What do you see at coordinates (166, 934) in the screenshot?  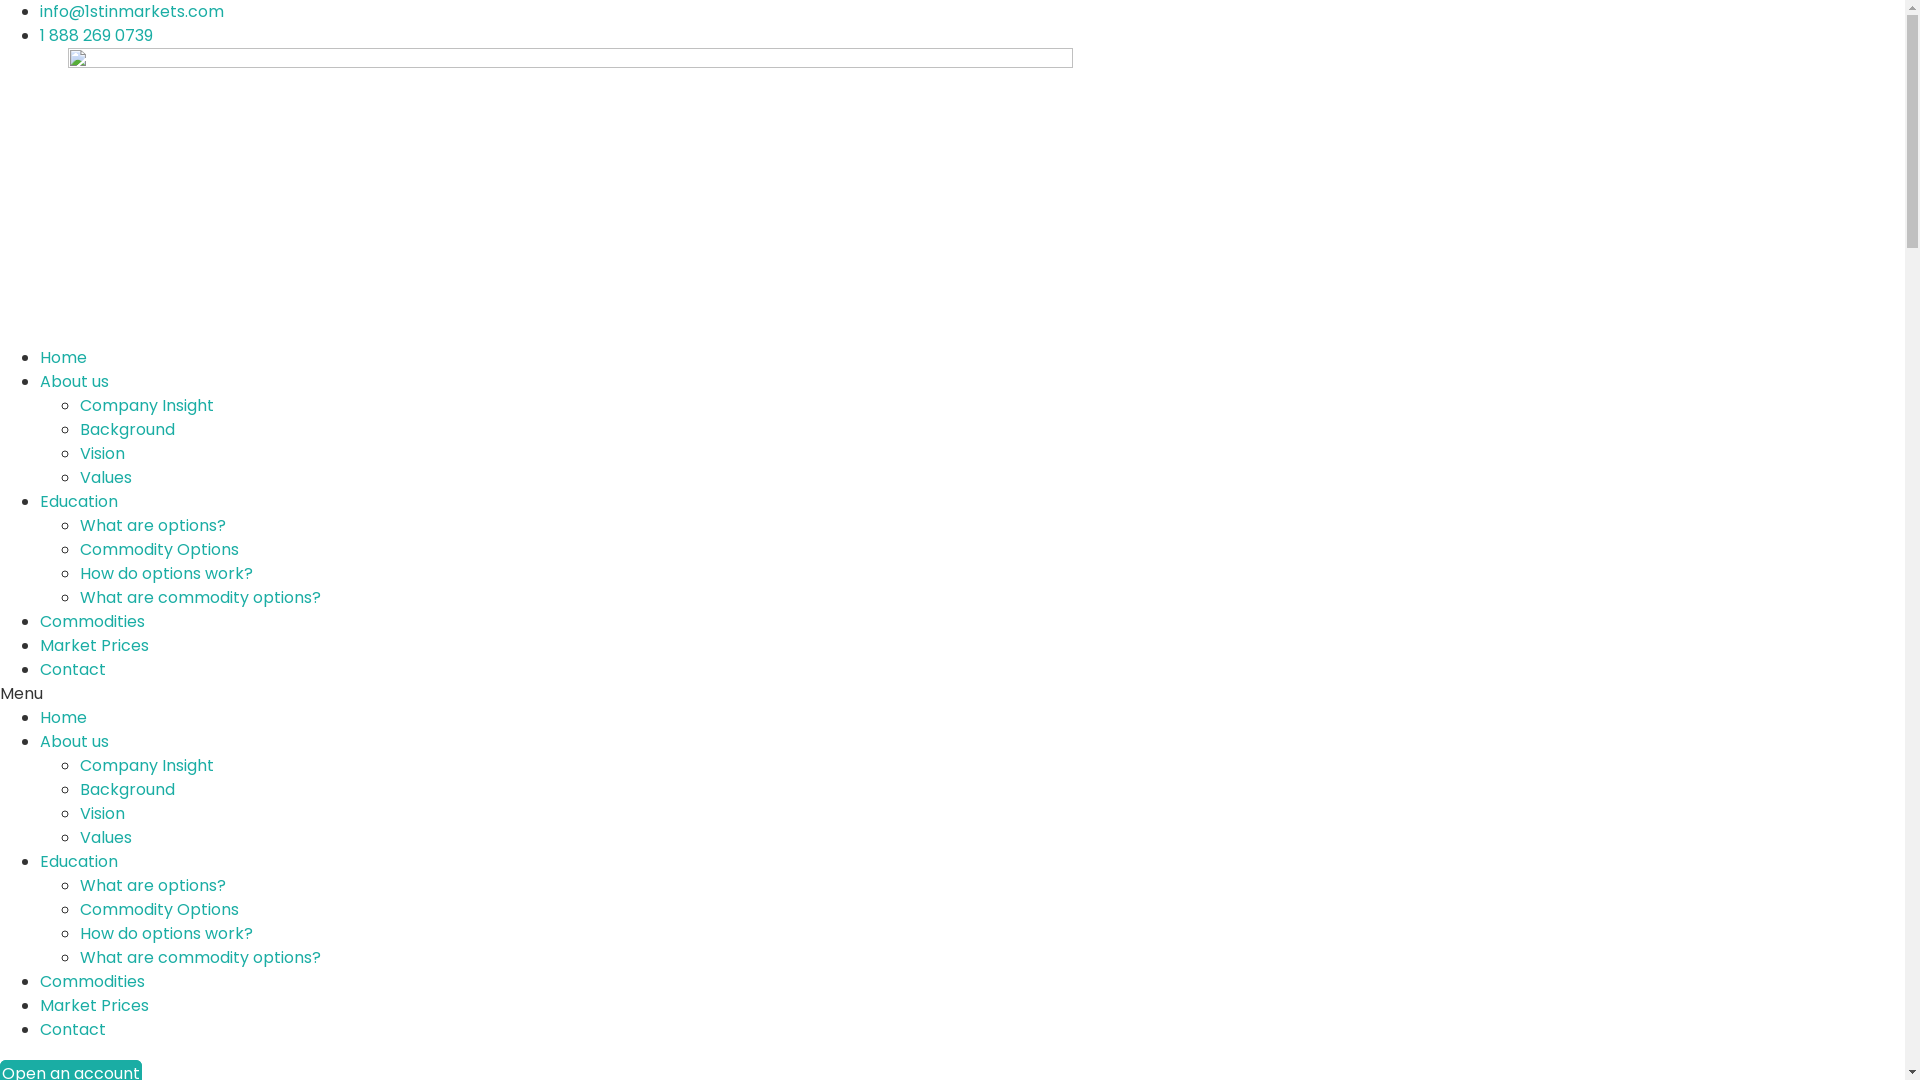 I see `How do options work?` at bounding box center [166, 934].